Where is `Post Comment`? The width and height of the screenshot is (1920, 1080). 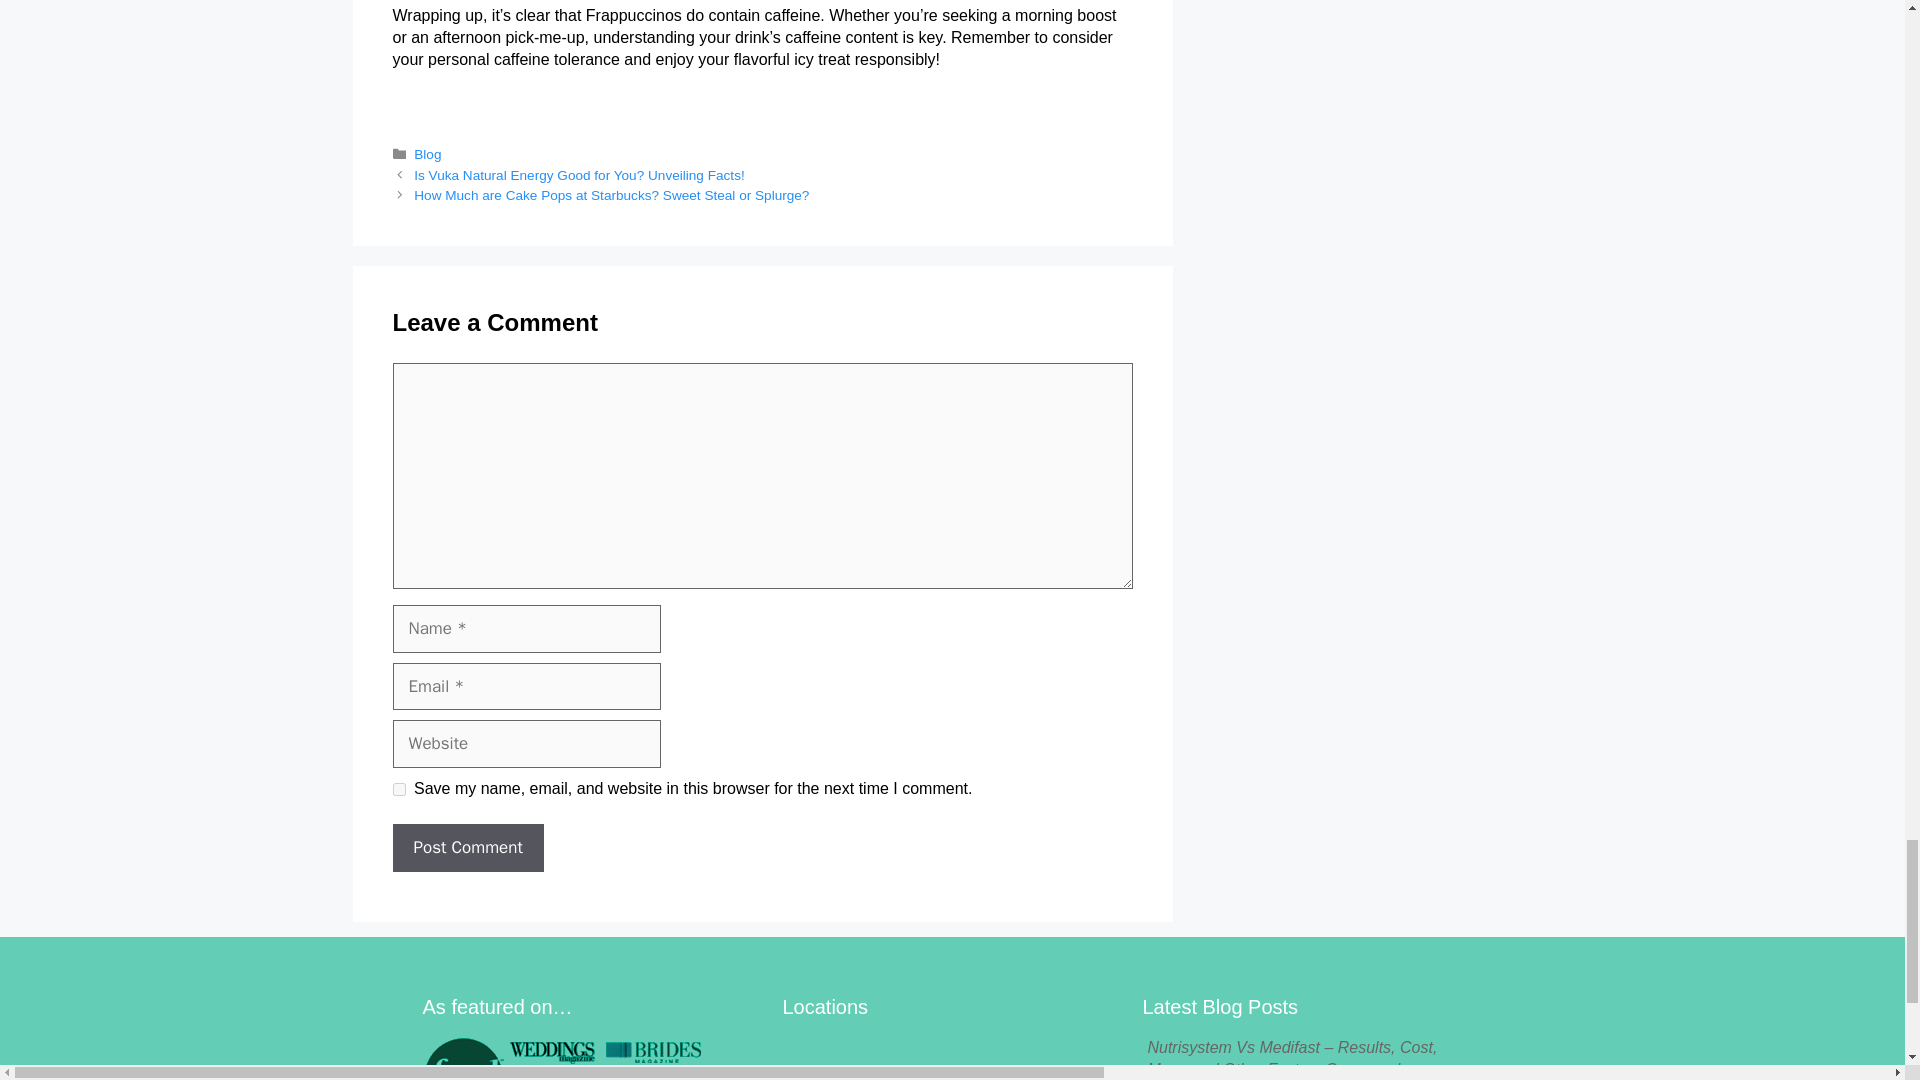
Post Comment is located at coordinates (467, 848).